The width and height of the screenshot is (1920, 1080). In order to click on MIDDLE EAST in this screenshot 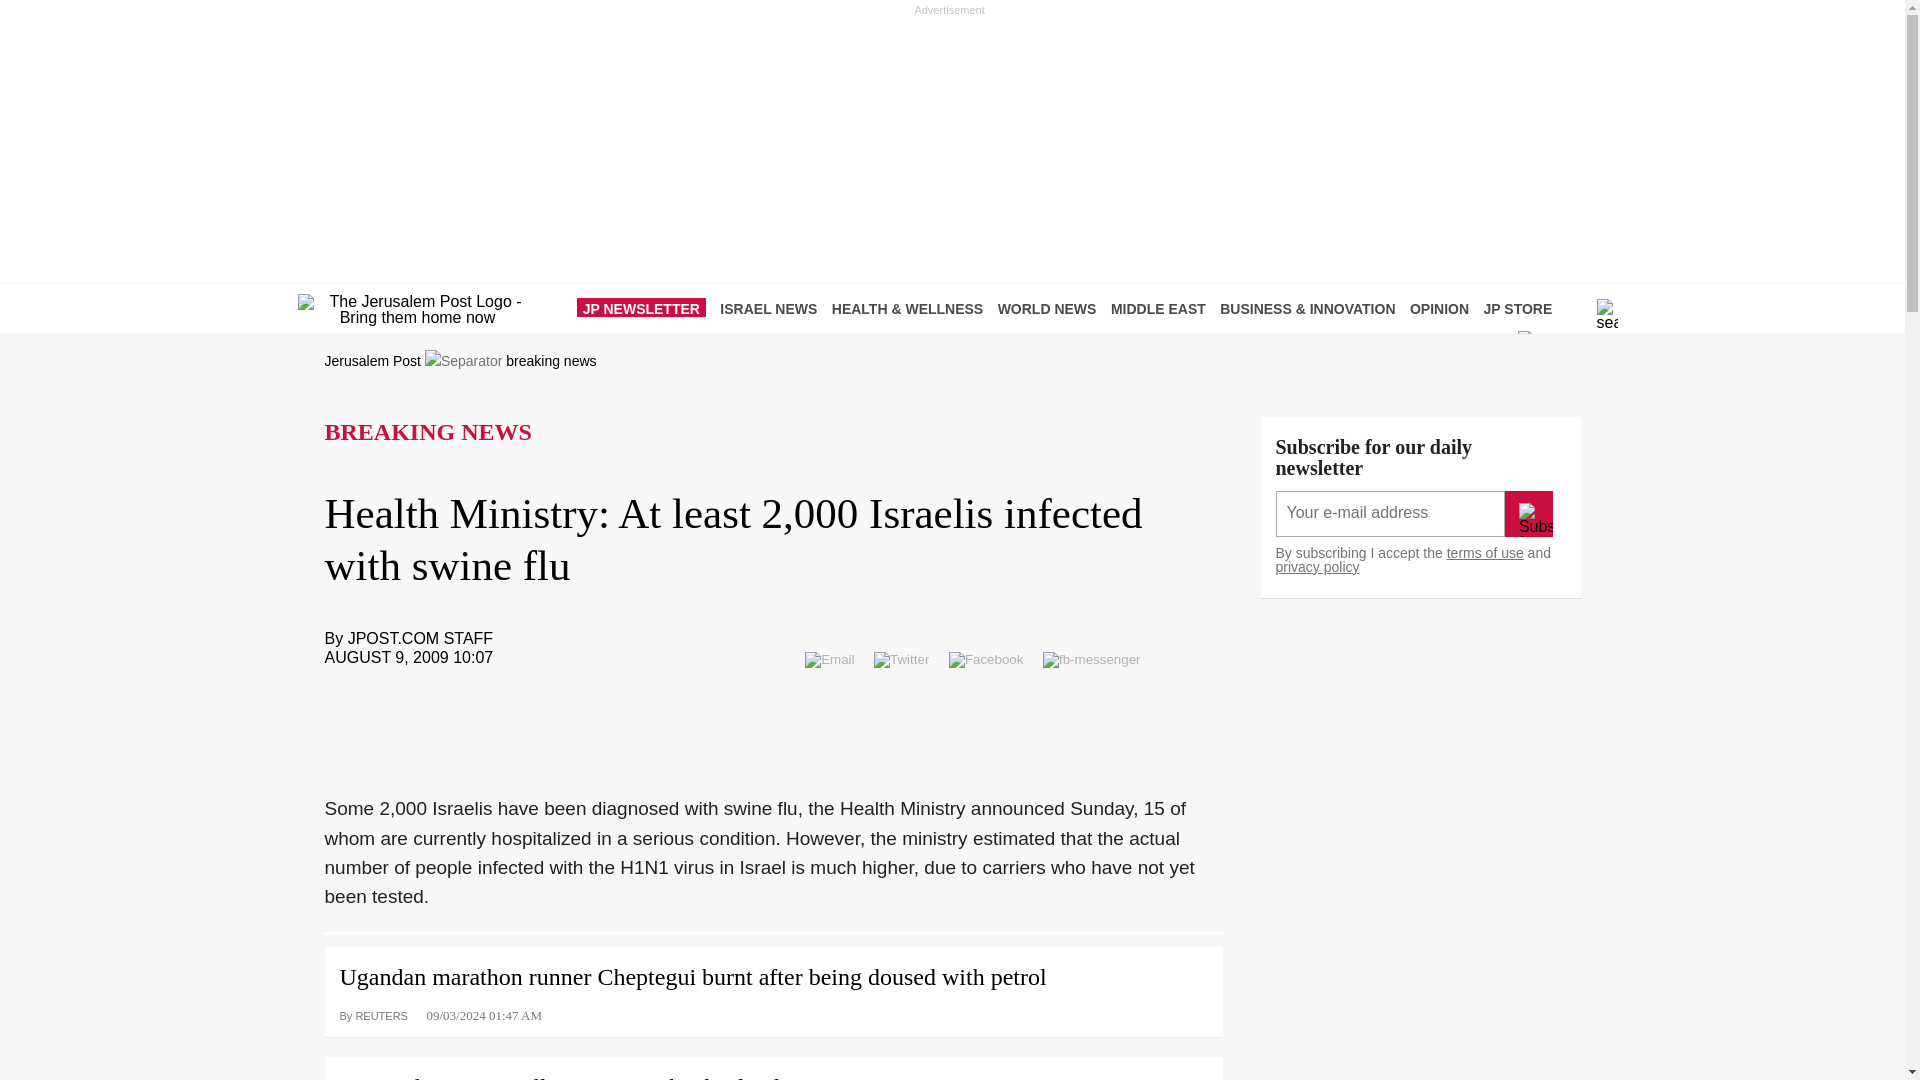, I will do `click(1163, 308)`.